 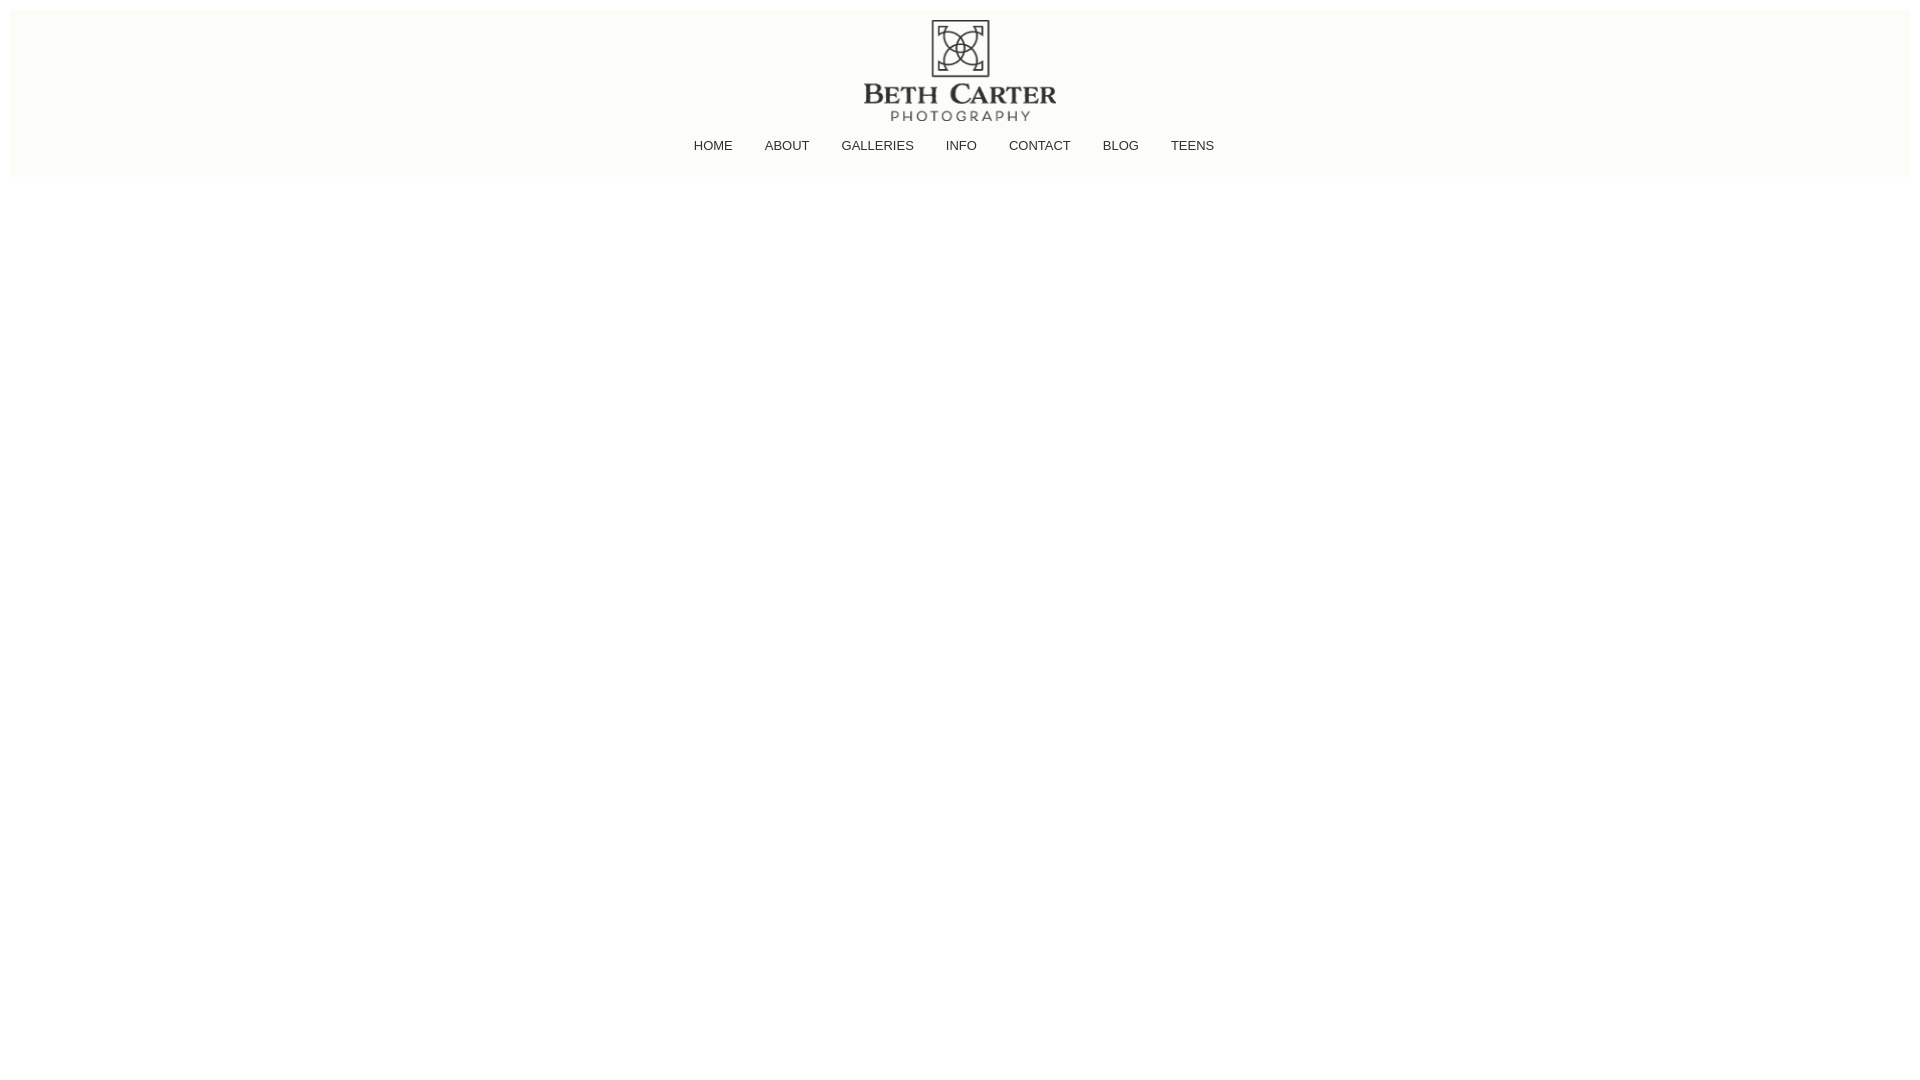 What do you see at coordinates (1198, 152) in the screenshot?
I see `TEENS` at bounding box center [1198, 152].